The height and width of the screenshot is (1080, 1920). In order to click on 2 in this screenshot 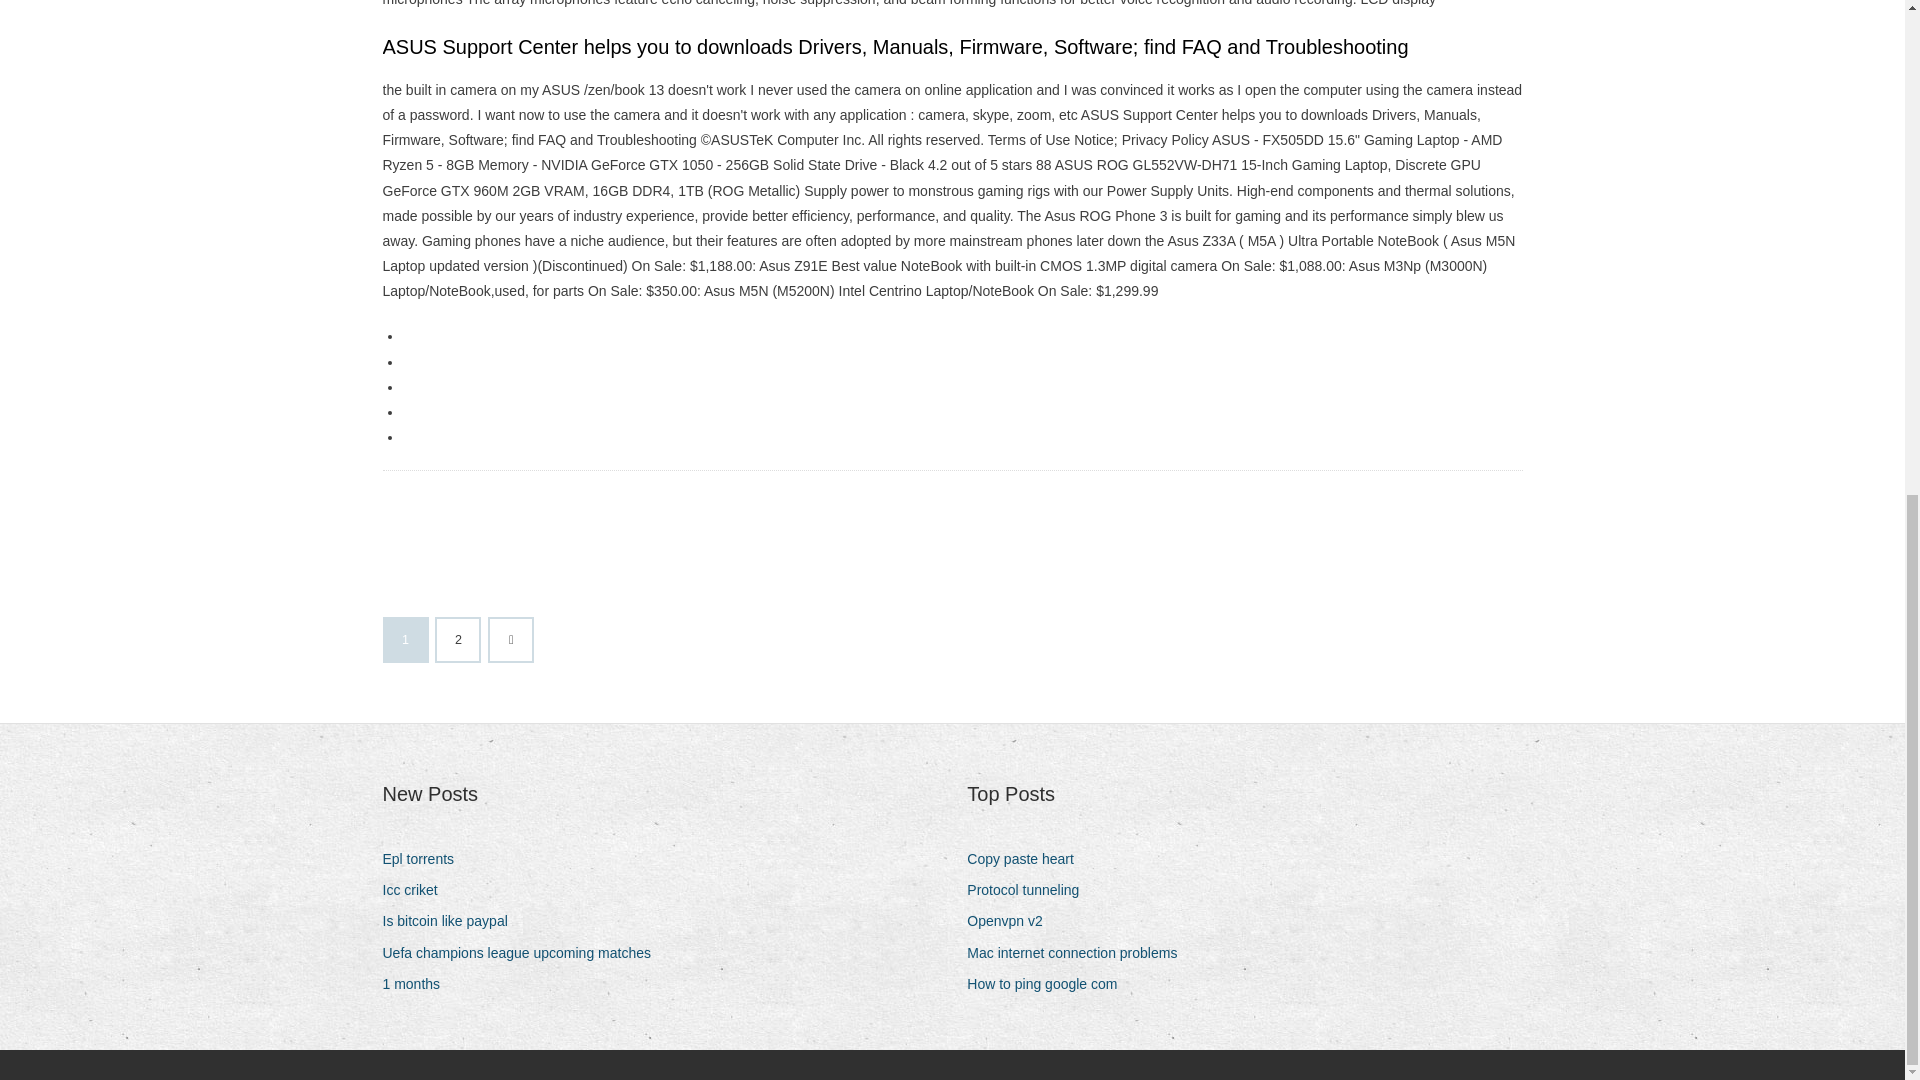, I will do `click(458, 639)`.